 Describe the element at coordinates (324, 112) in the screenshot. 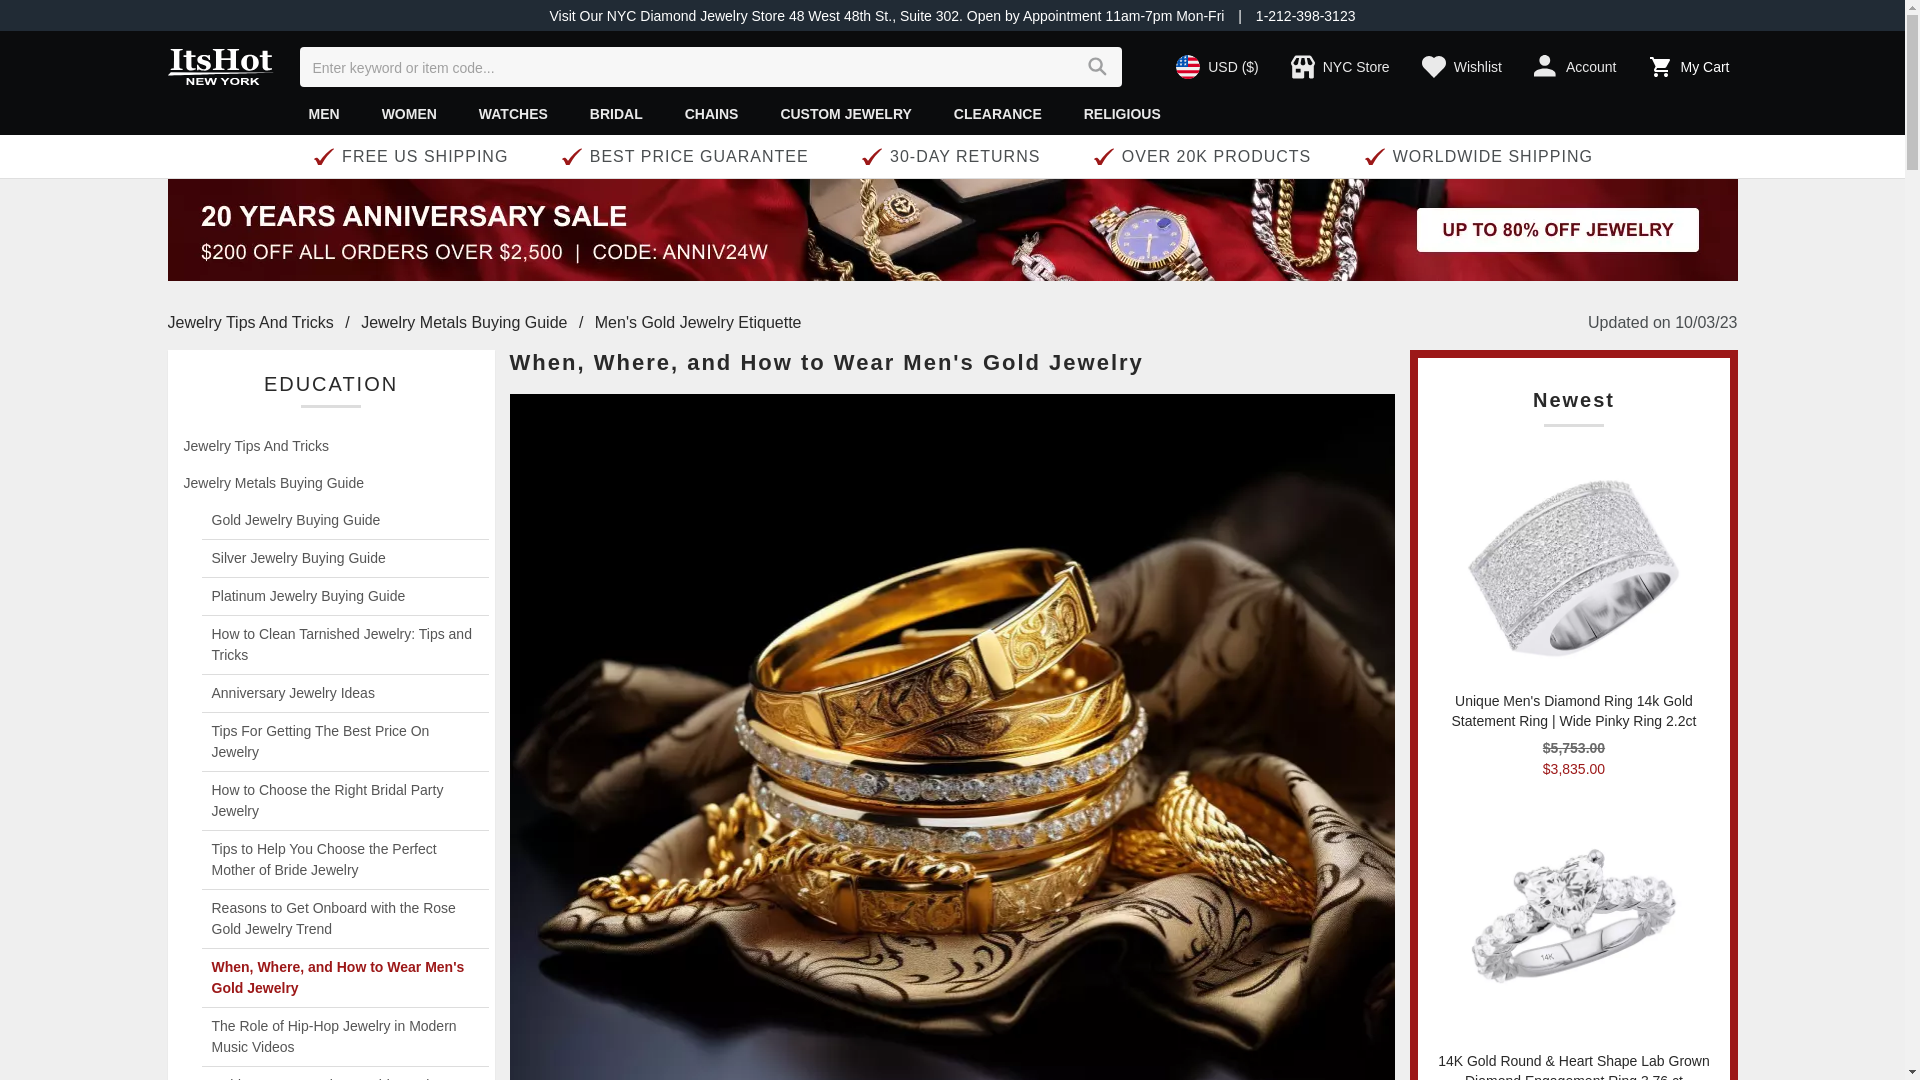

I see `MEN` at that location.